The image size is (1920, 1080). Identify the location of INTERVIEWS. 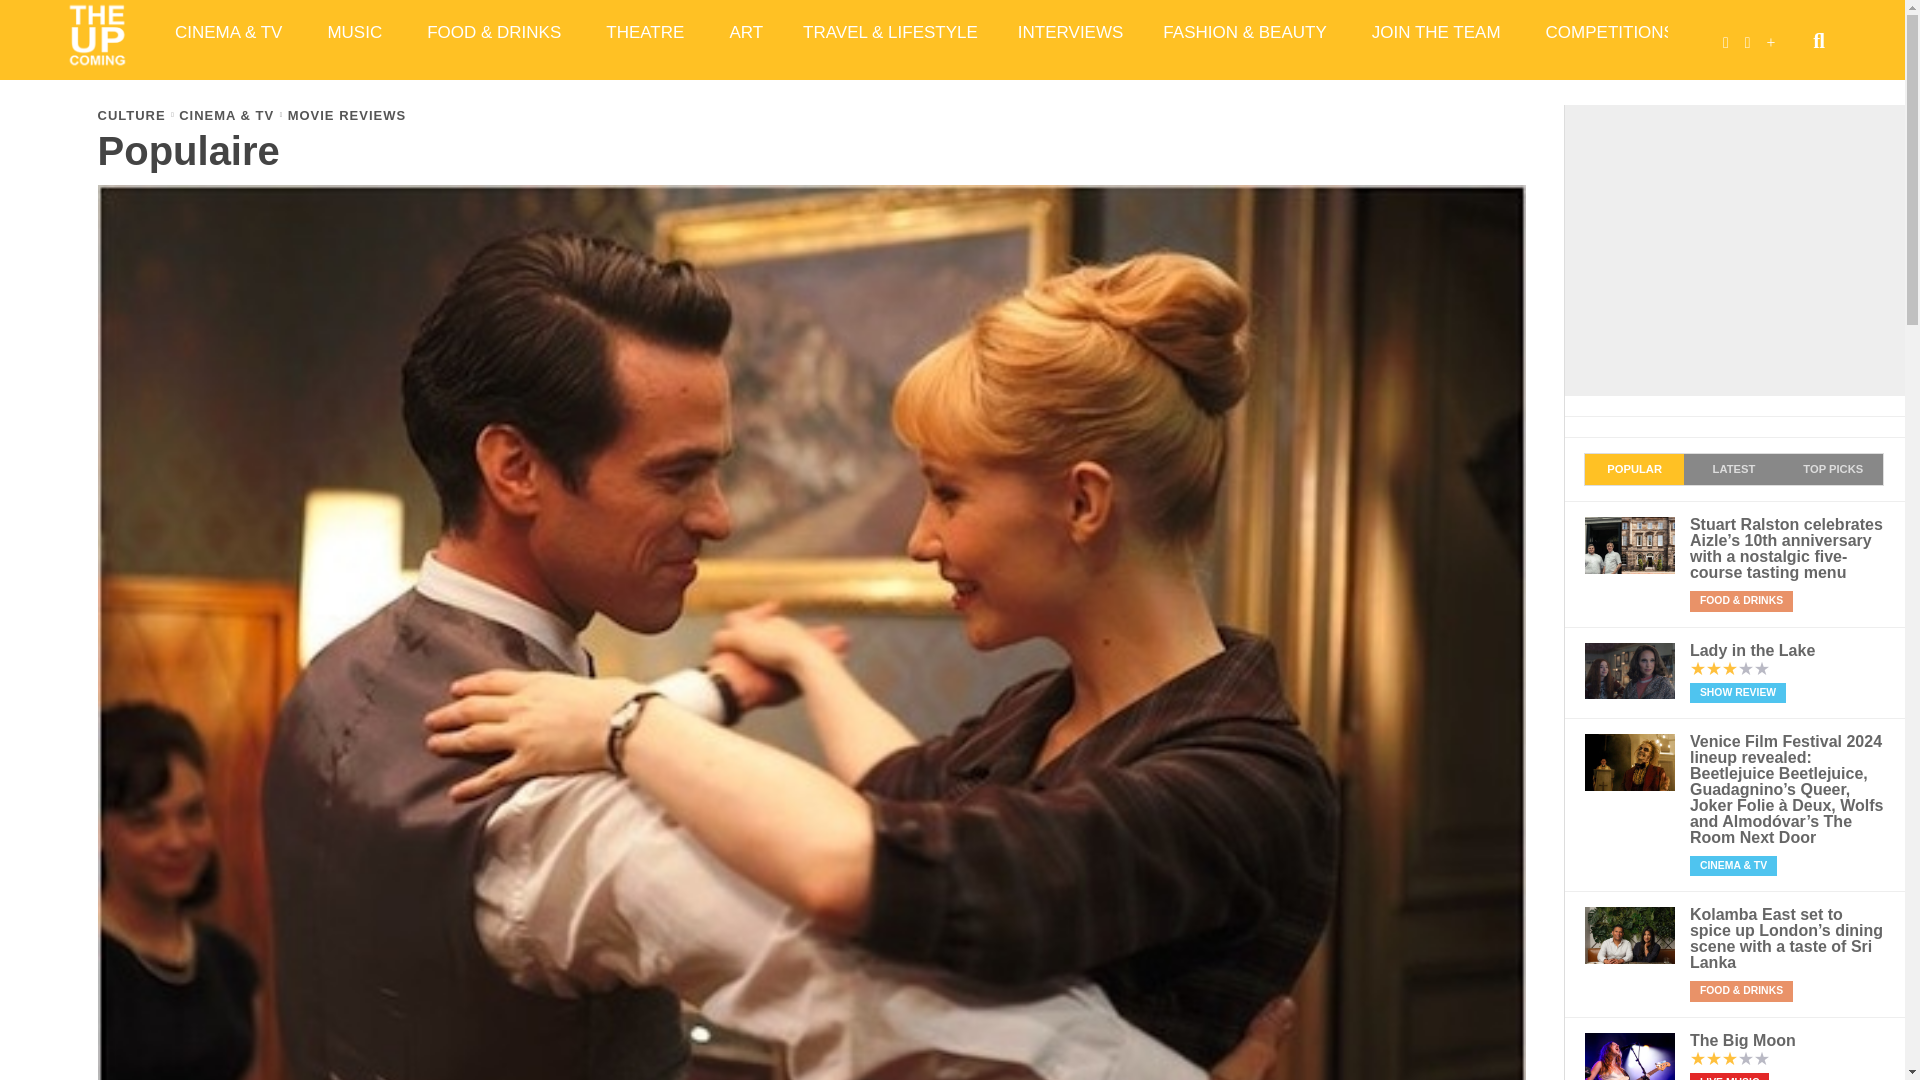
(1070, 32).